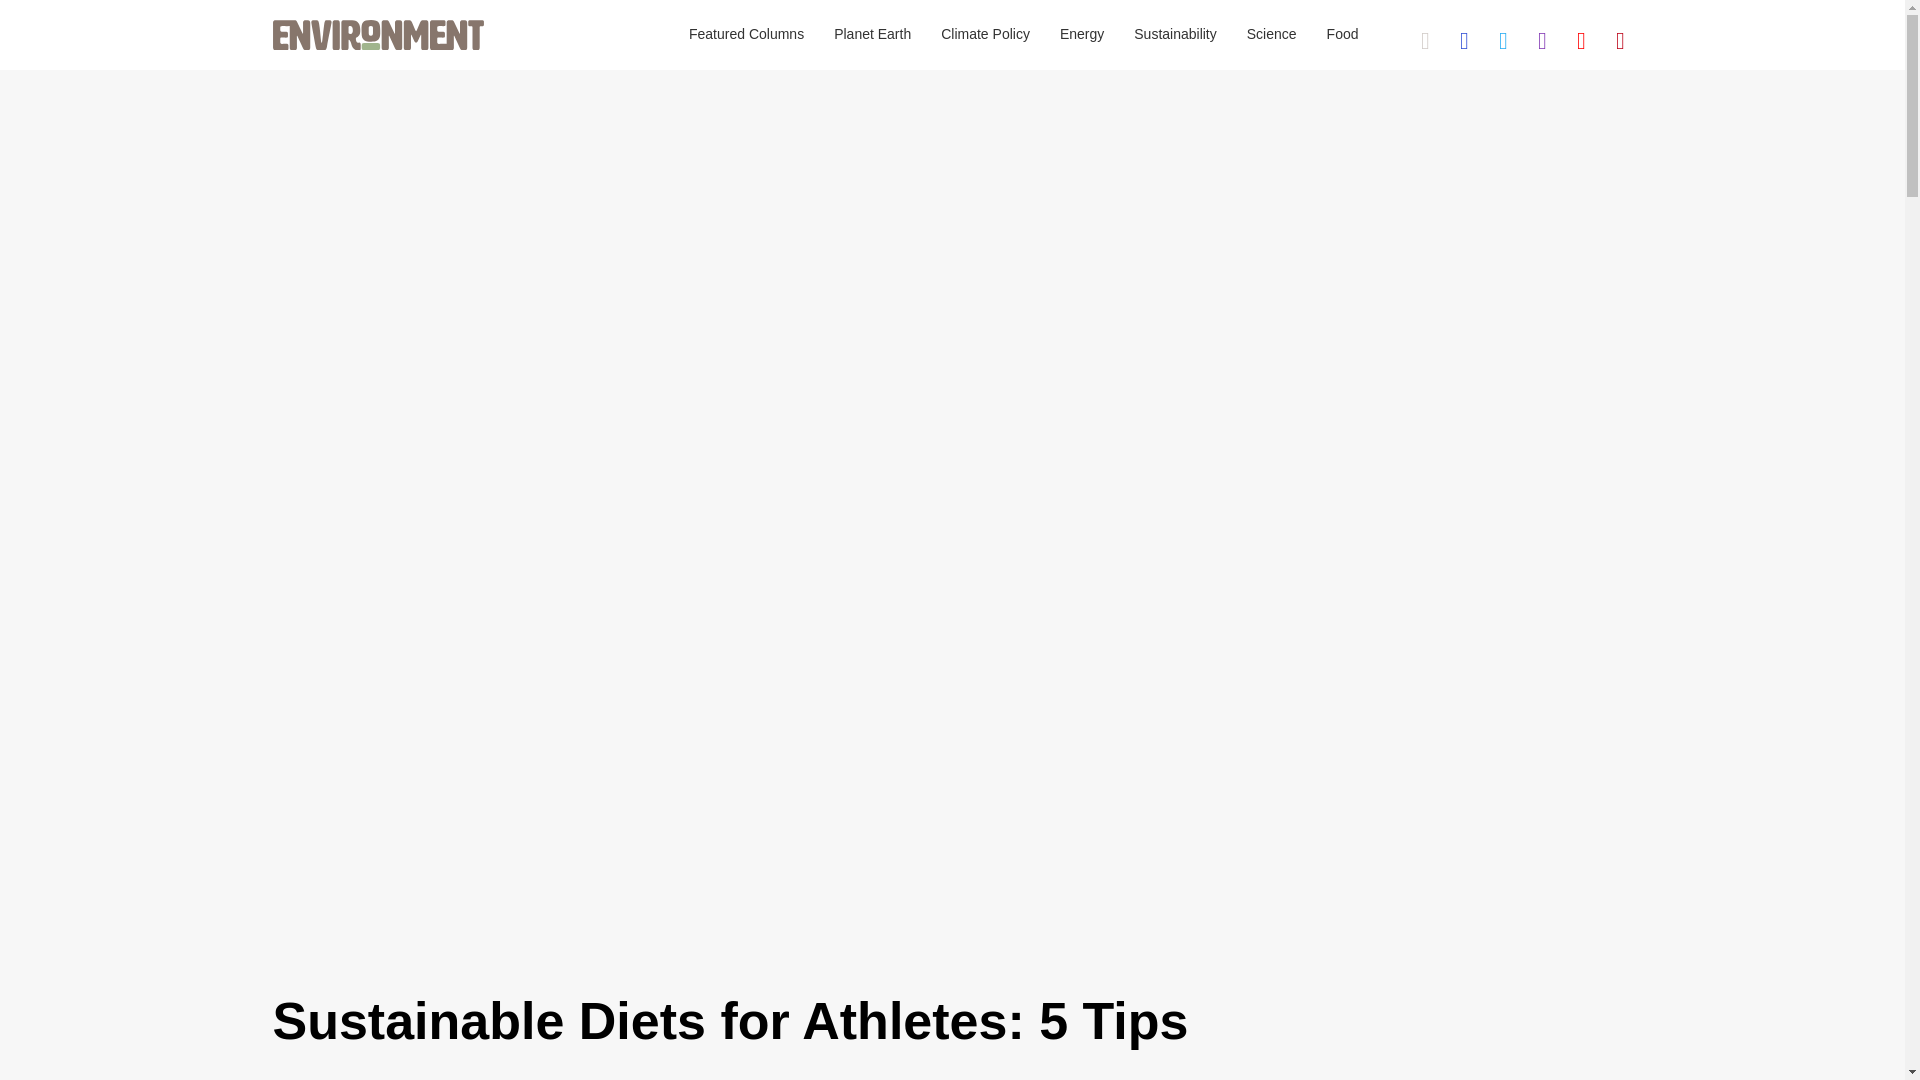 Image resolution: width=1920 pixels, height=1080 pixels. I want to click on Science, so click(1272, 36).